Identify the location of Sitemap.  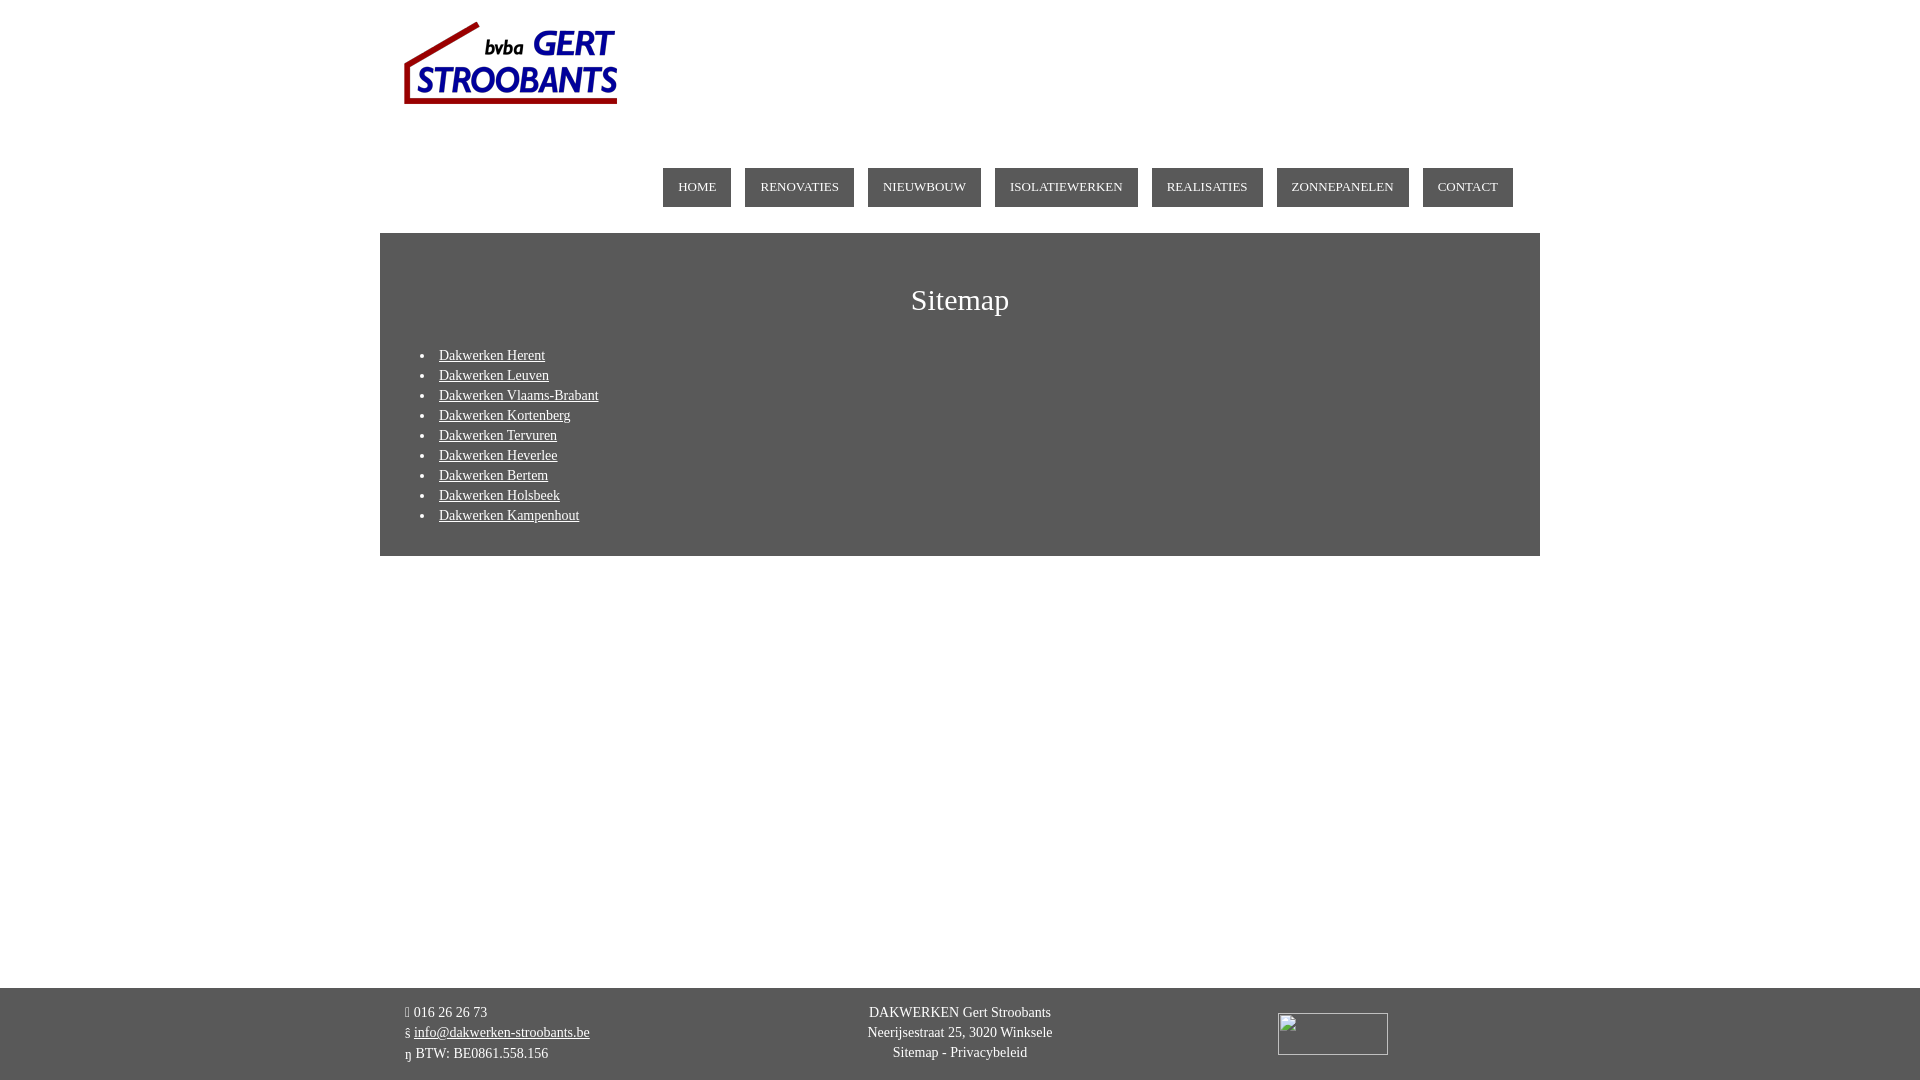
(916, 1052).